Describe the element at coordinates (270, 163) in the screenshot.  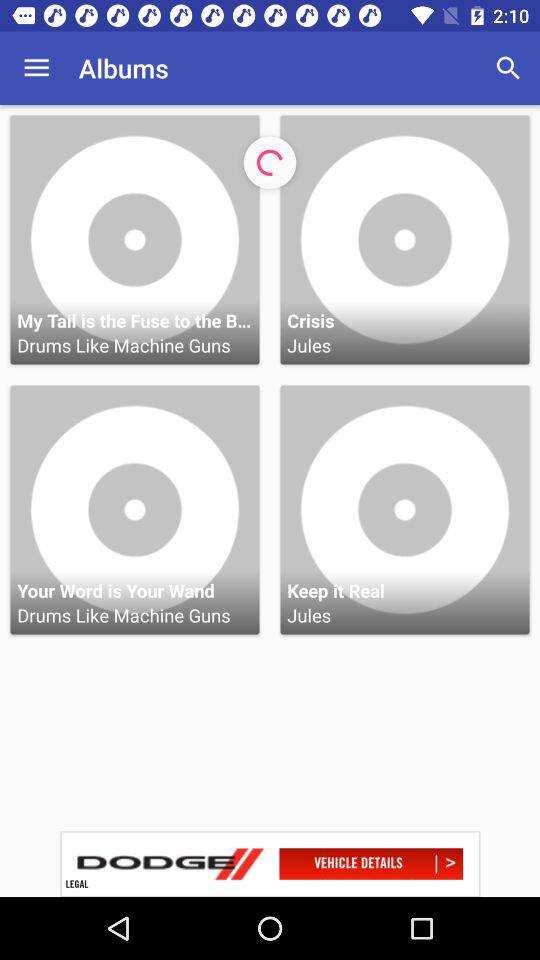
I see `select loading icon on a page` at that location.